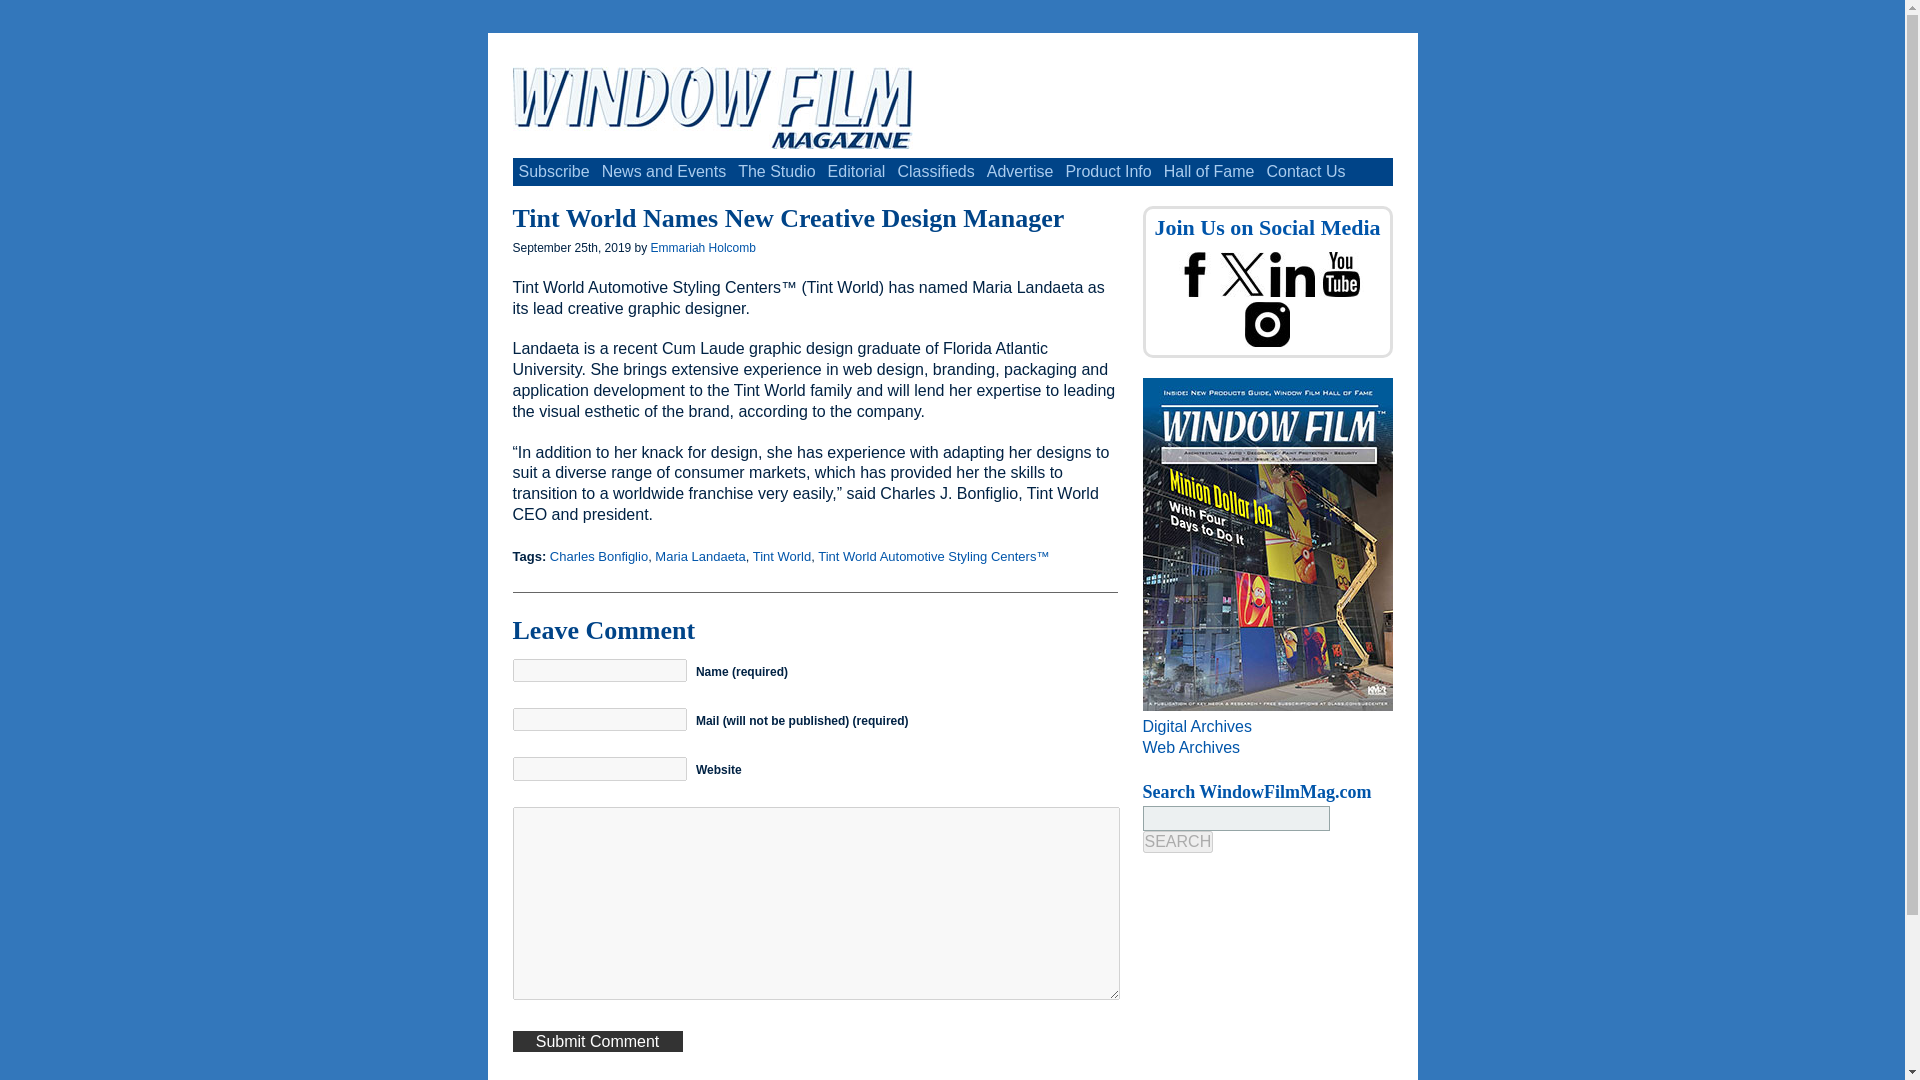  What do you see at coordinates (703, 247) in the screenshot?
I see `Emmariah Holcomb` at bounding box center [703, 247].